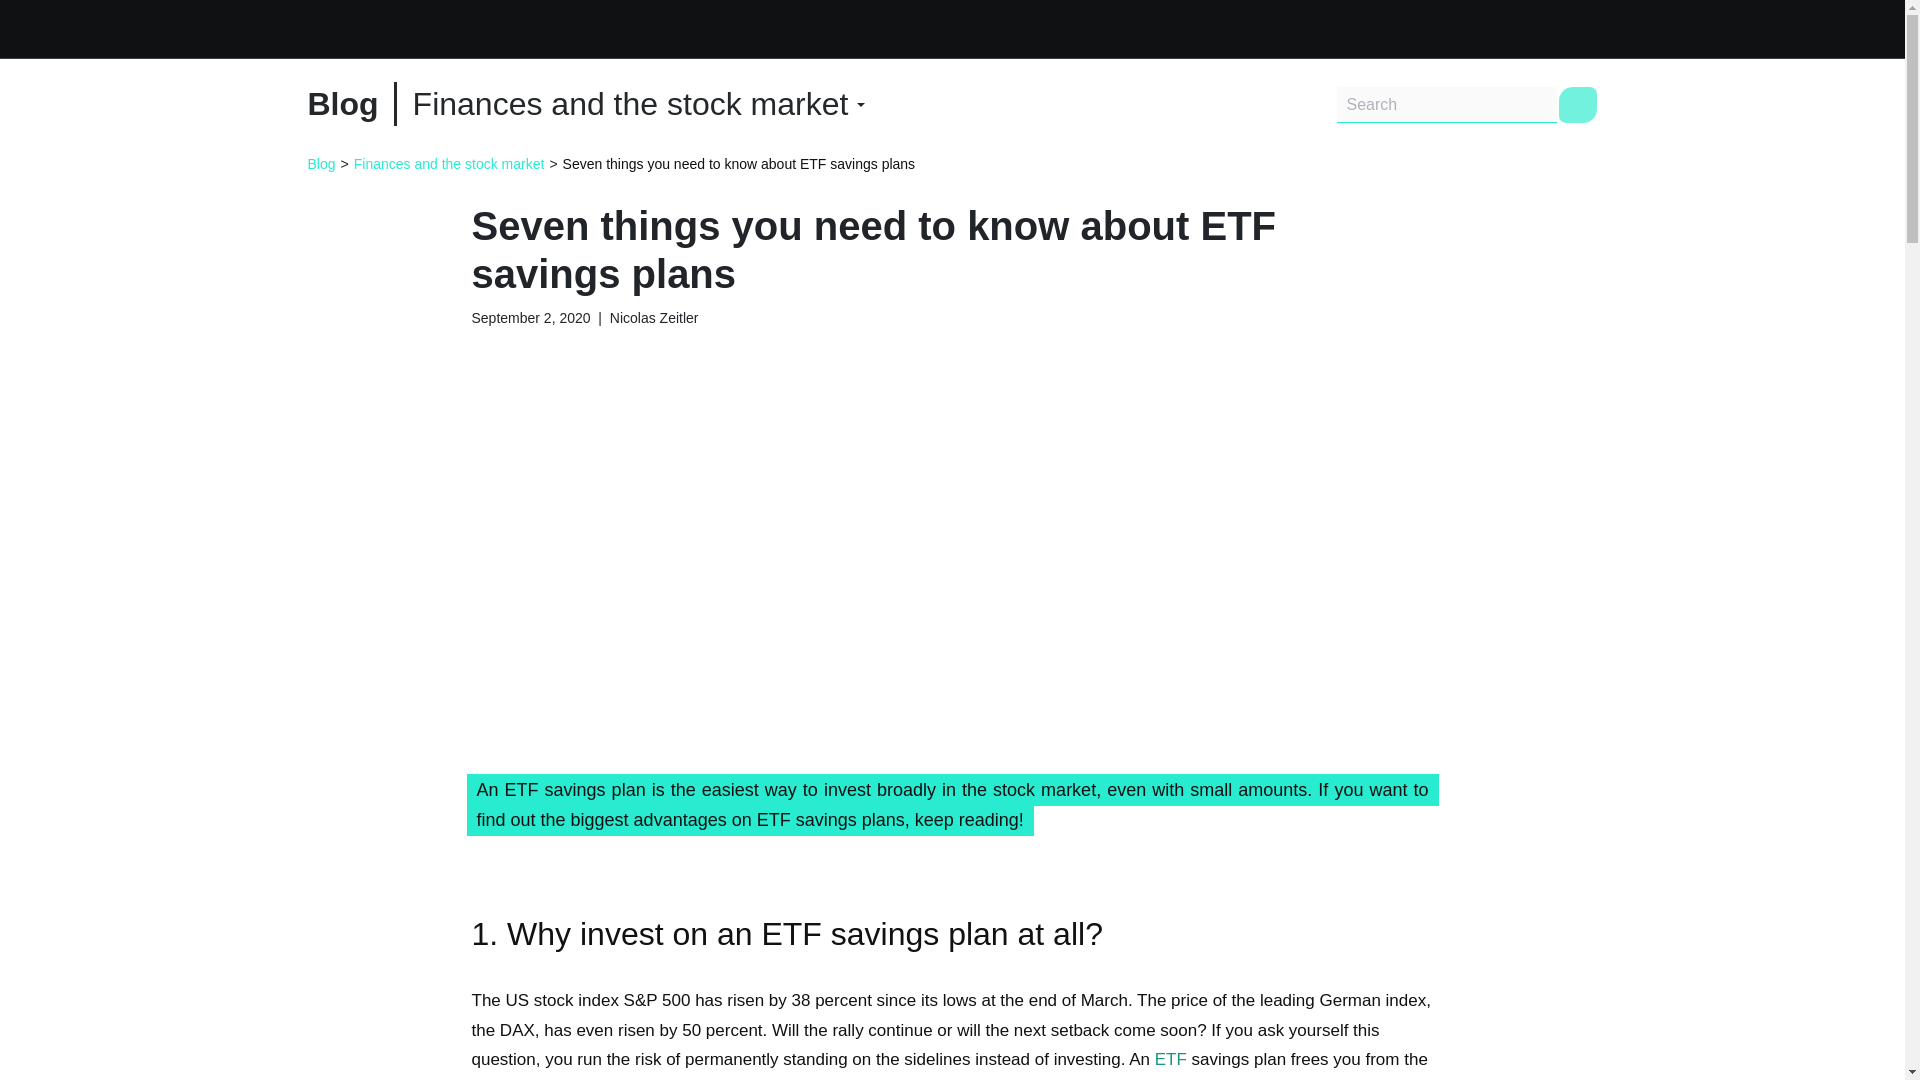 This screenshot has height=1080, width=1920. I want to click on Blog, so click(342, 104).